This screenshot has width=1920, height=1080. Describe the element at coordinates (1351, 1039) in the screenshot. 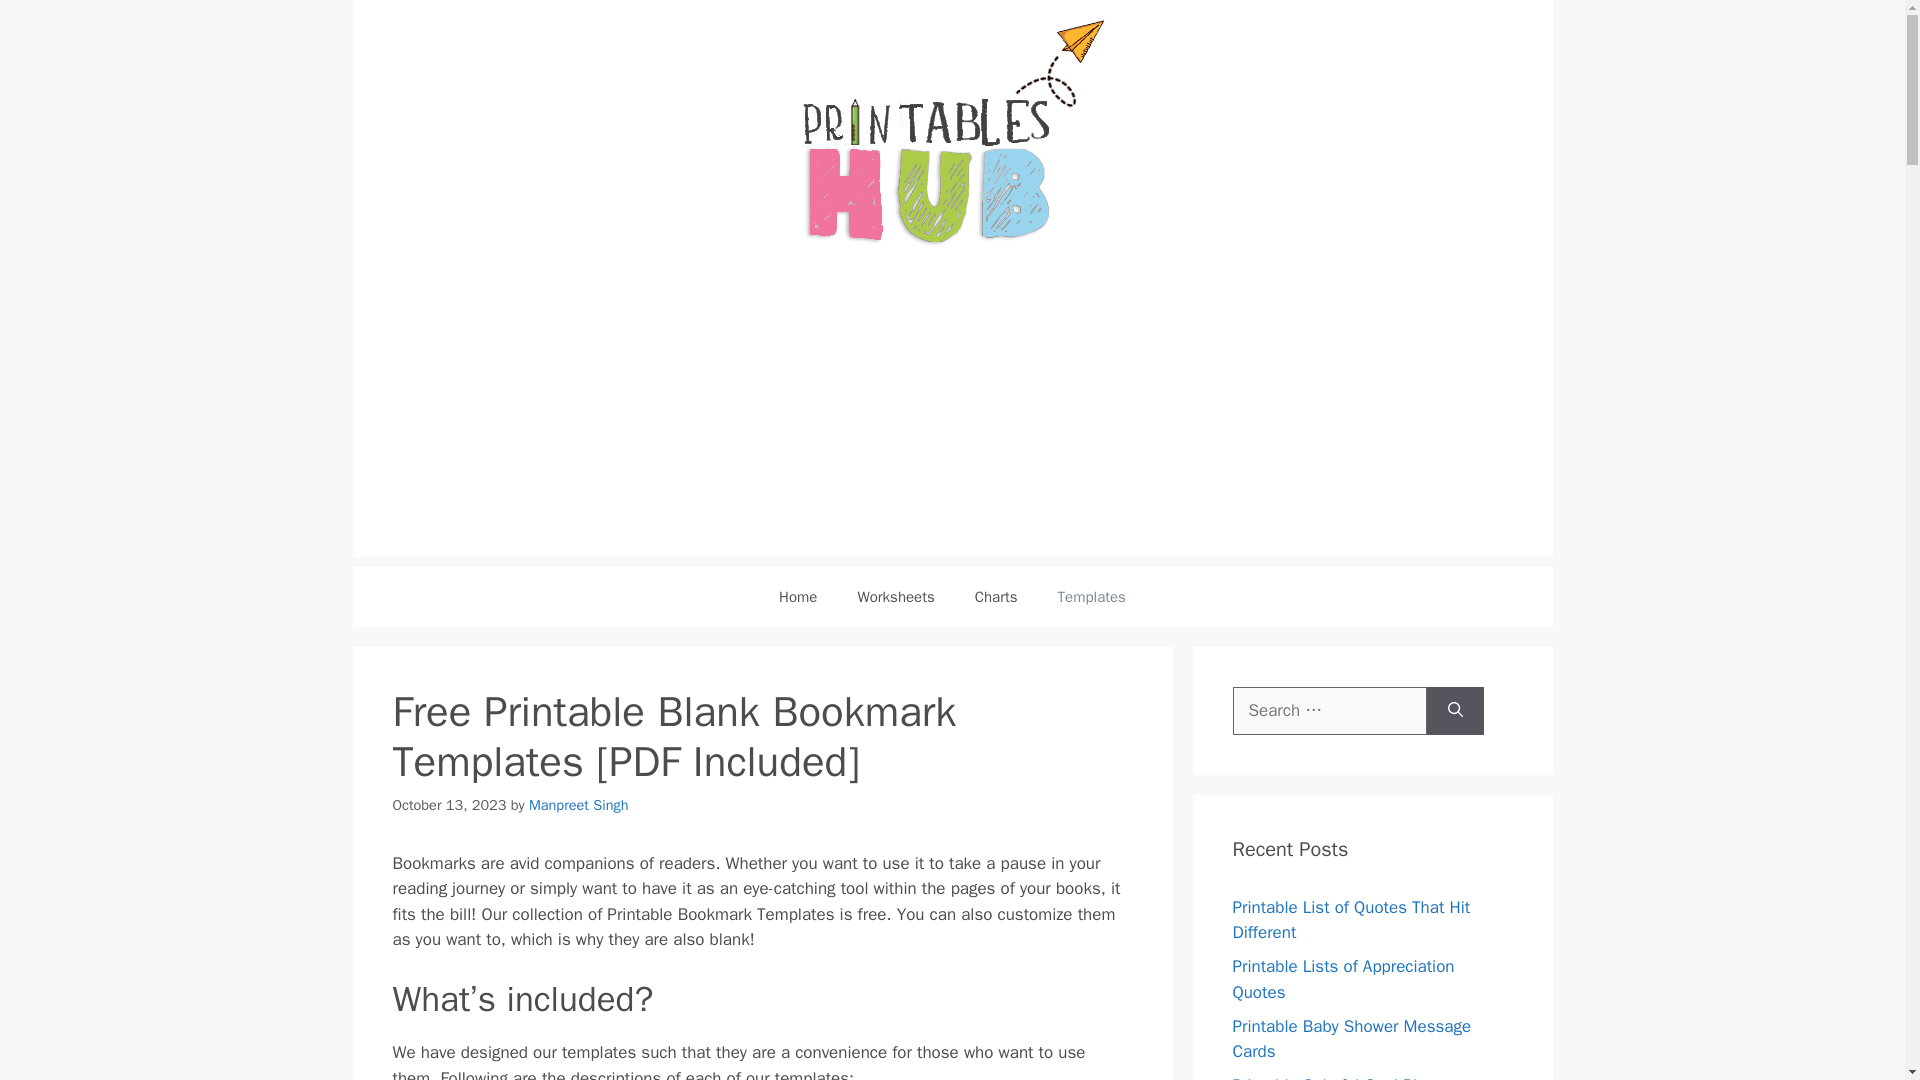

I see `Printable Baby Shower Message Cards` at that location.